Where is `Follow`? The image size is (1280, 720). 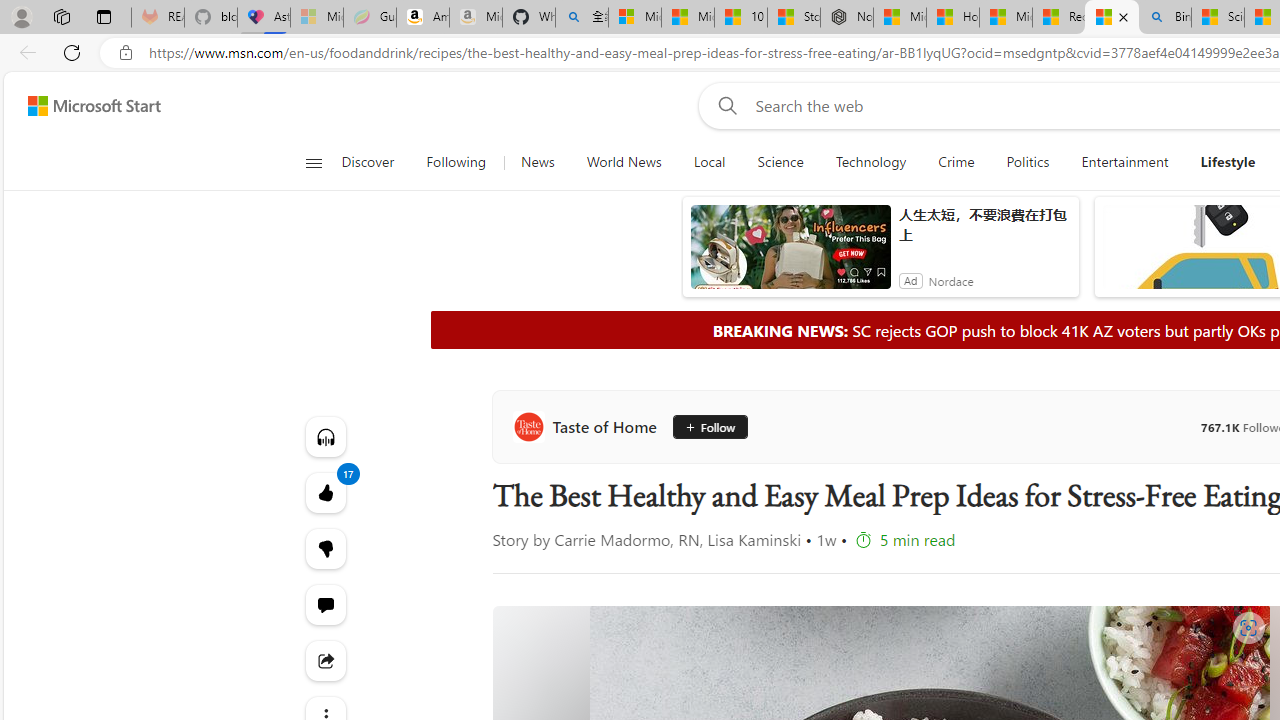 Follow is located at coordinates (710, 426).